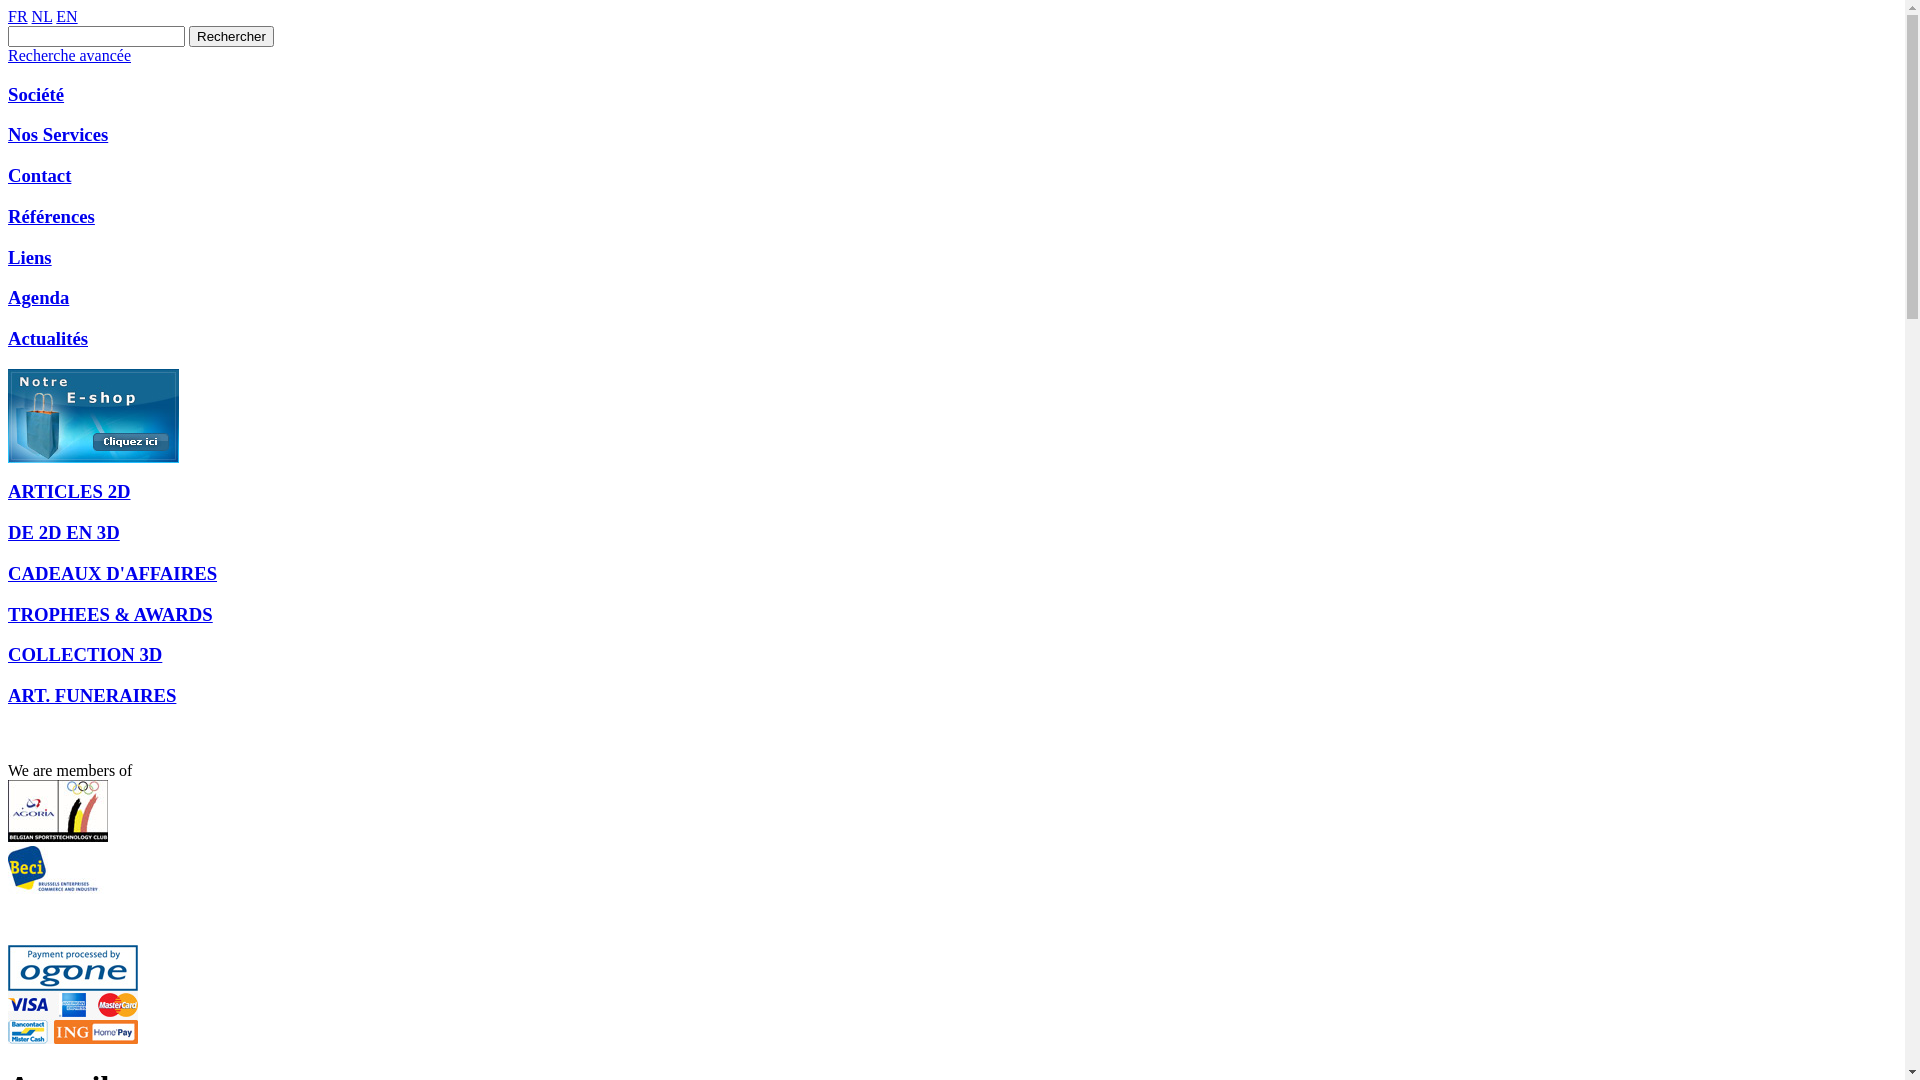 This screenshot has height=1080, width=1920. I want to click on TROPHEES & AWARDS, so click(952, 615).